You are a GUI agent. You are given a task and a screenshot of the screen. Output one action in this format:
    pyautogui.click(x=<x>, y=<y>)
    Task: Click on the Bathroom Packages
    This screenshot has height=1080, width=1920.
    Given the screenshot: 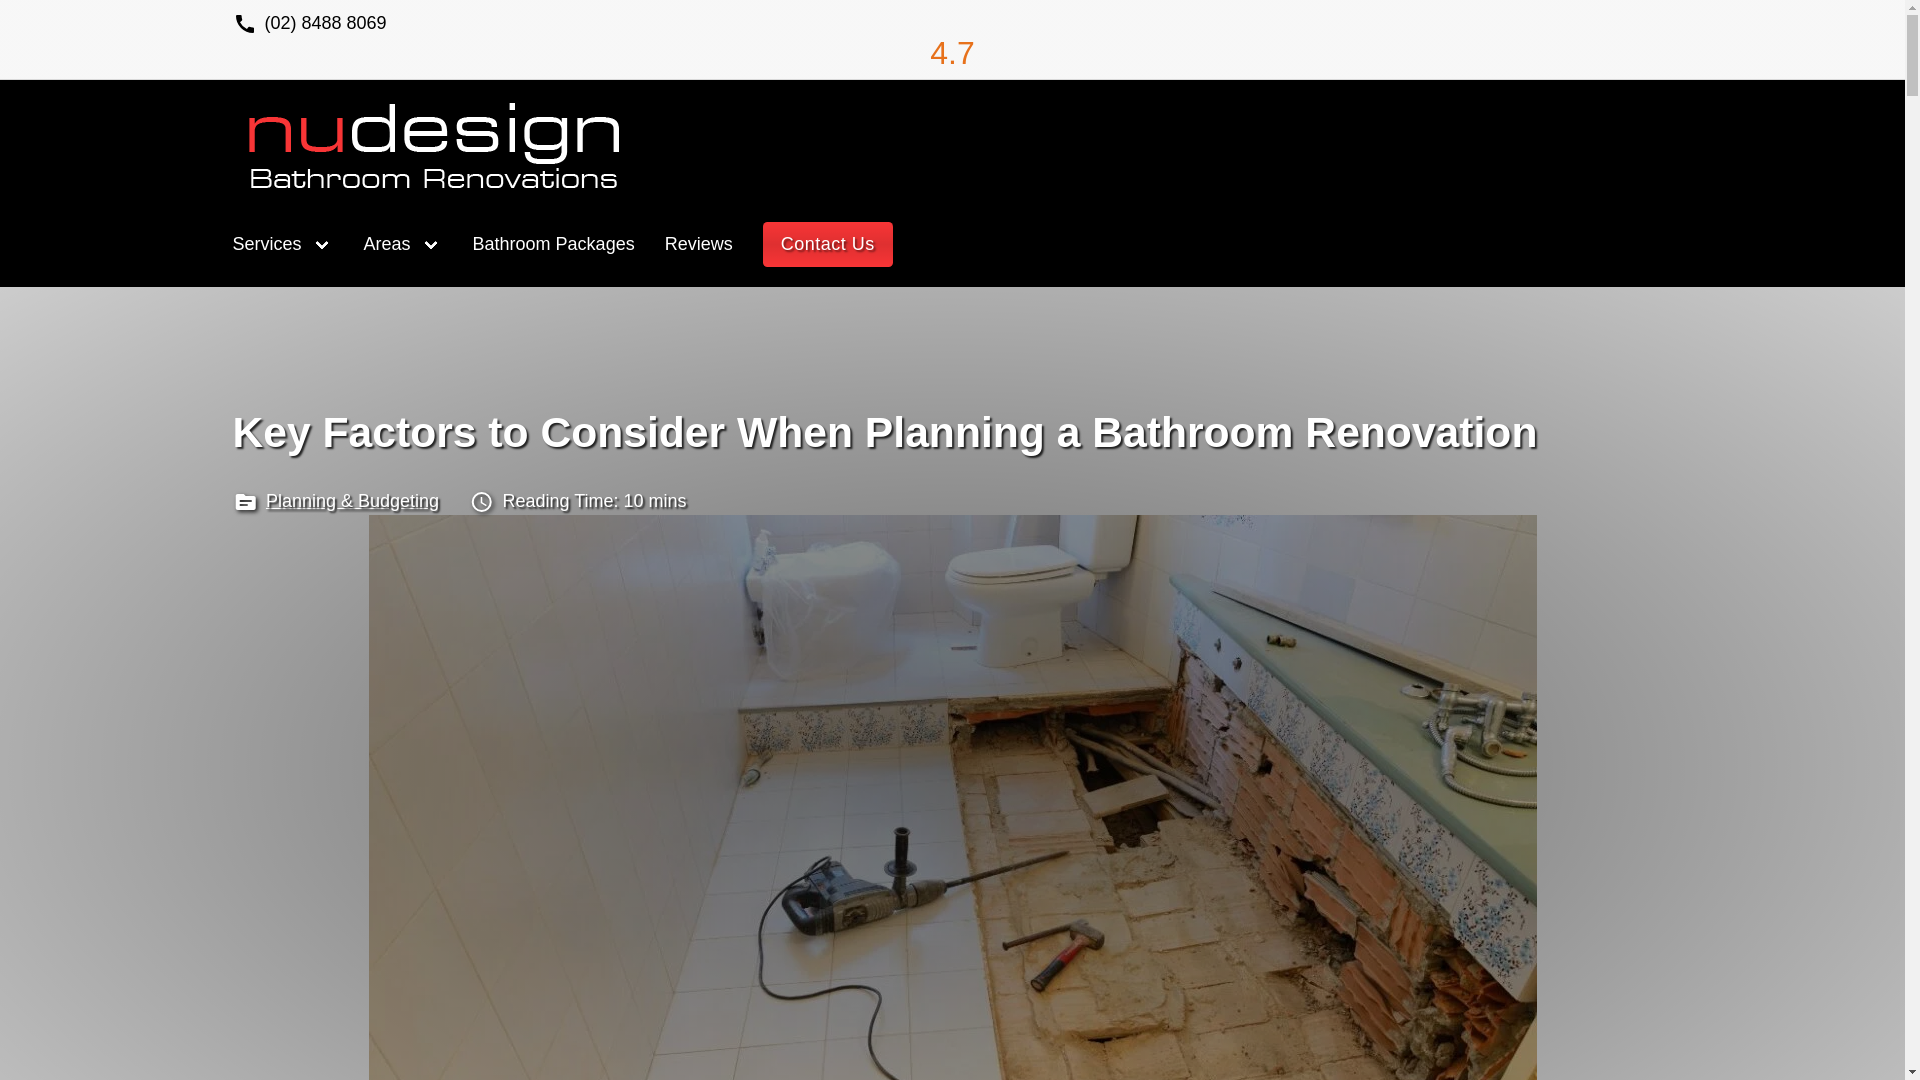 What is the action you would take?
    pyautogui.click(x=554, y=244)
    